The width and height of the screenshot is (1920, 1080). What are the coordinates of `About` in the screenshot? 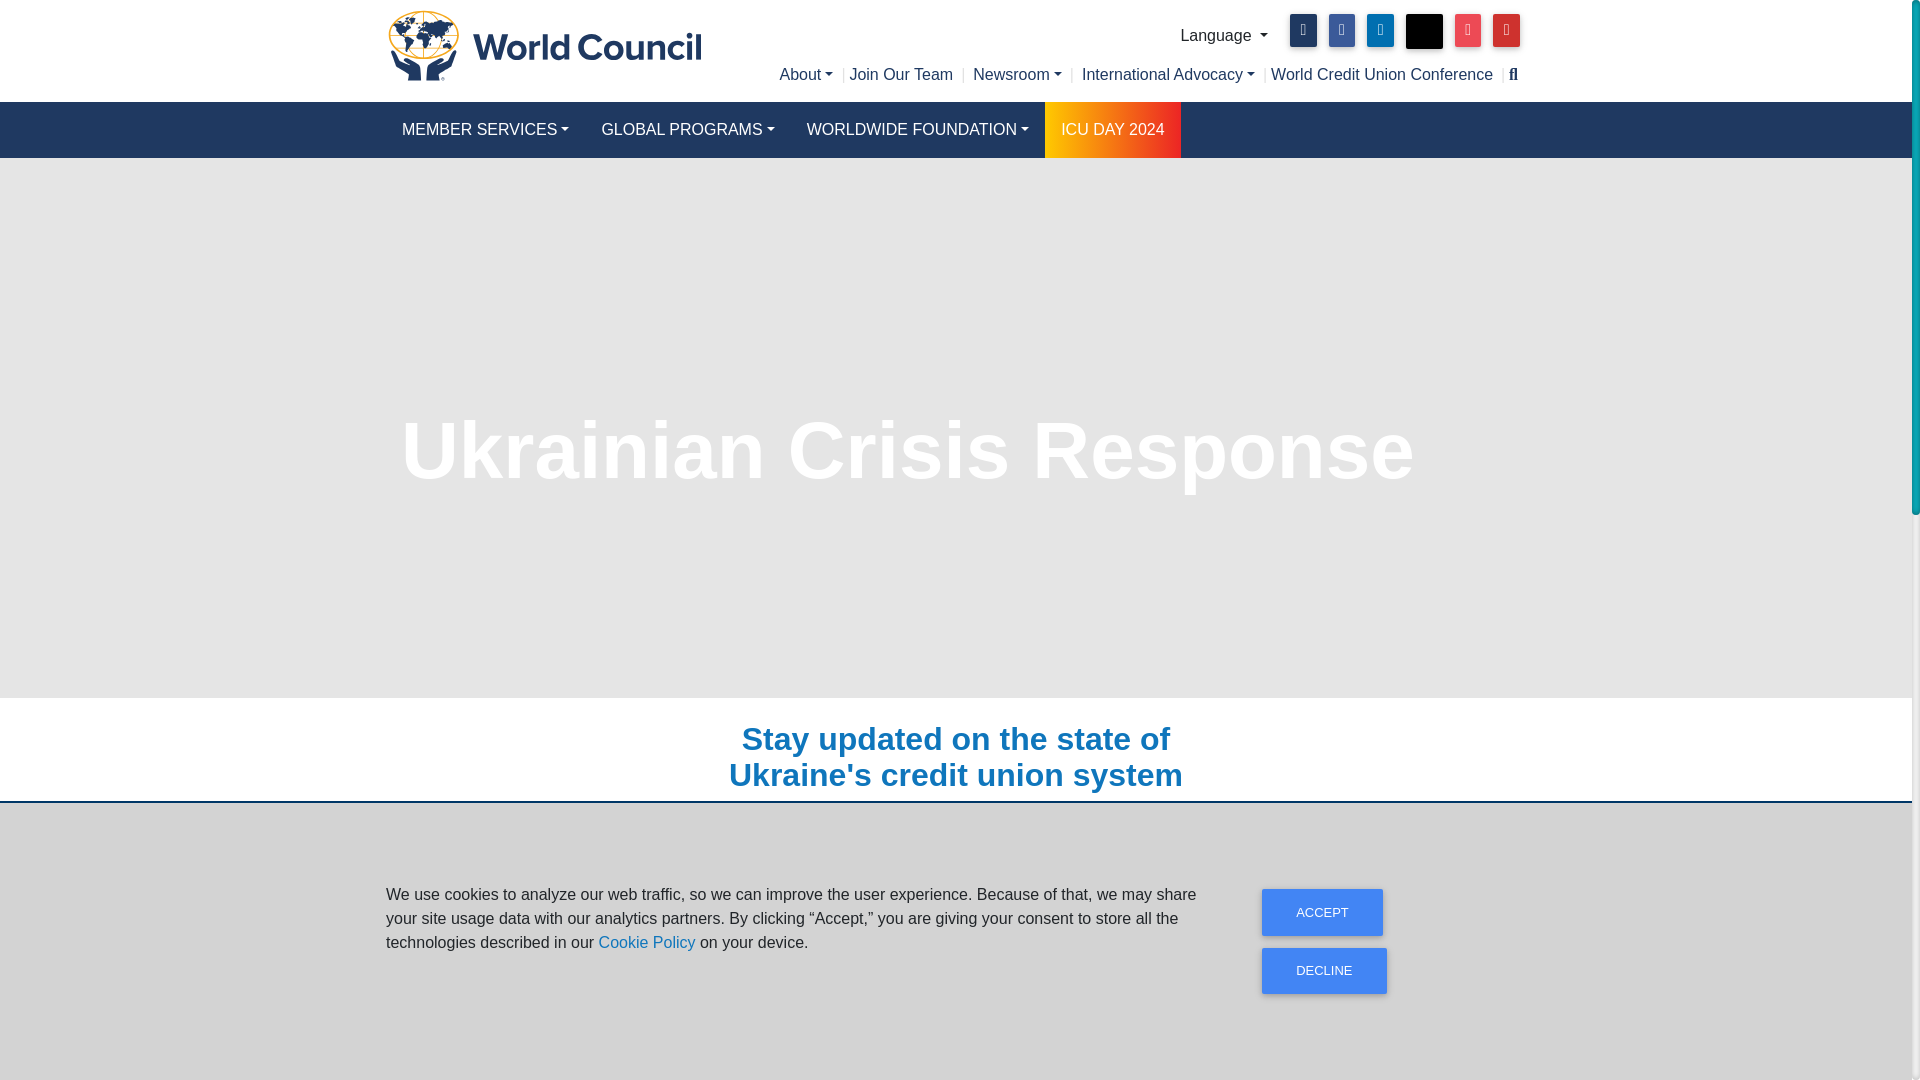 It's located at (806, 74).